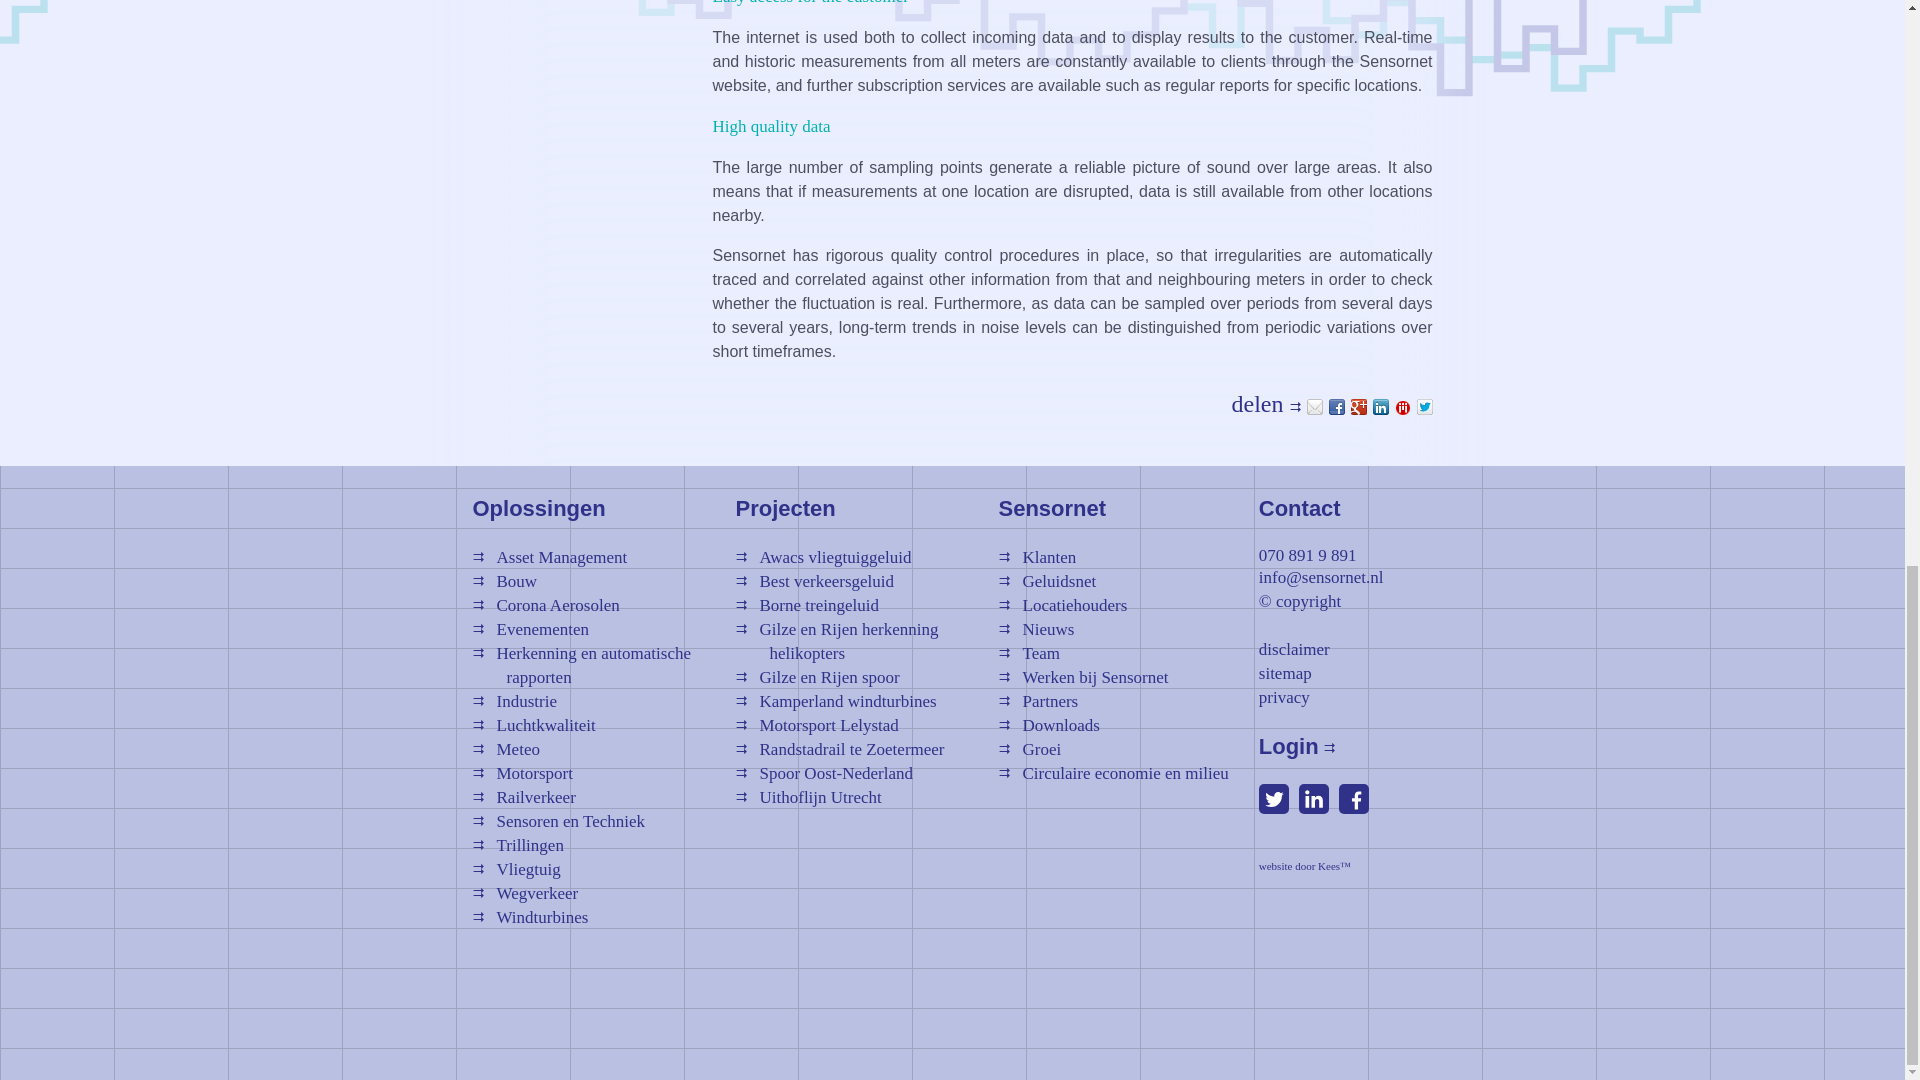 This screenshot has width=1920, height=1080. Describe the element at coordinates (530, 917) in the screenshot. I see `Windturbines` at that location.